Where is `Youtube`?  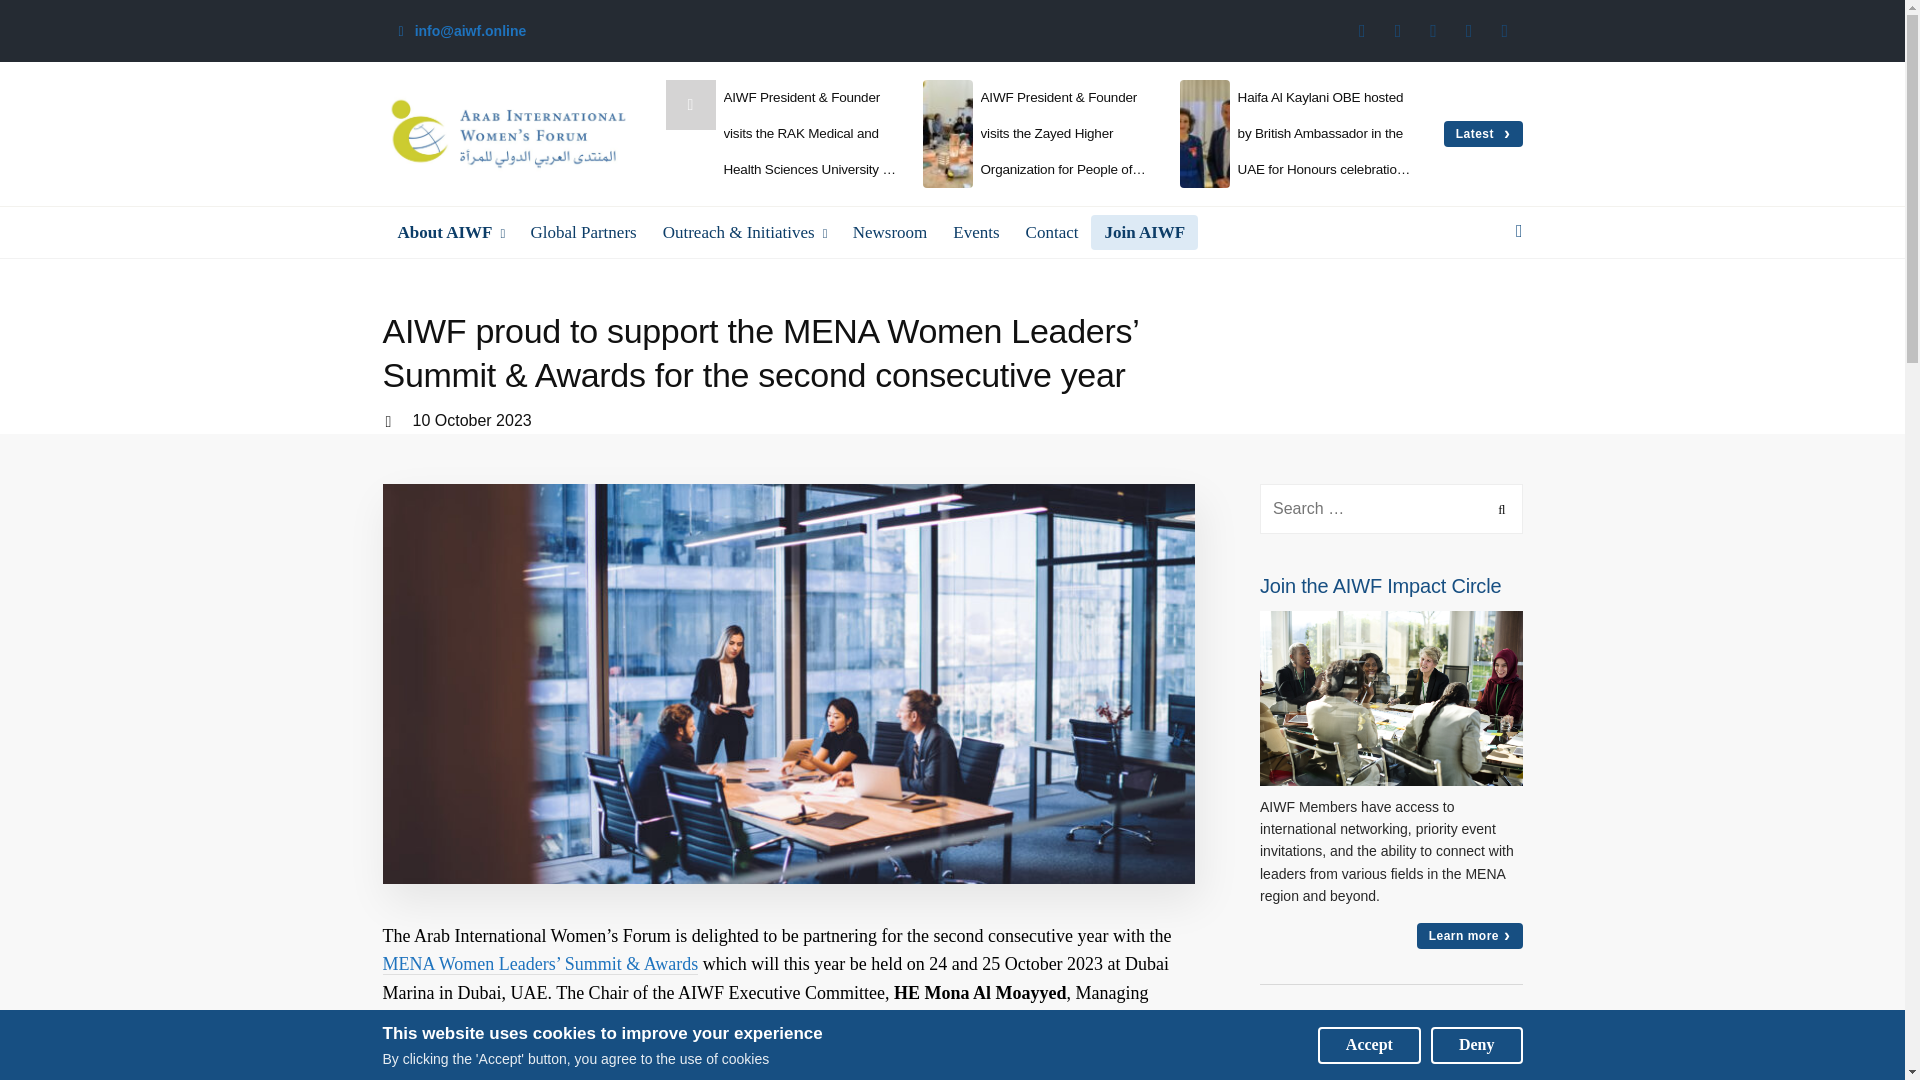 Youtube is located at coordinates (1504, 32).